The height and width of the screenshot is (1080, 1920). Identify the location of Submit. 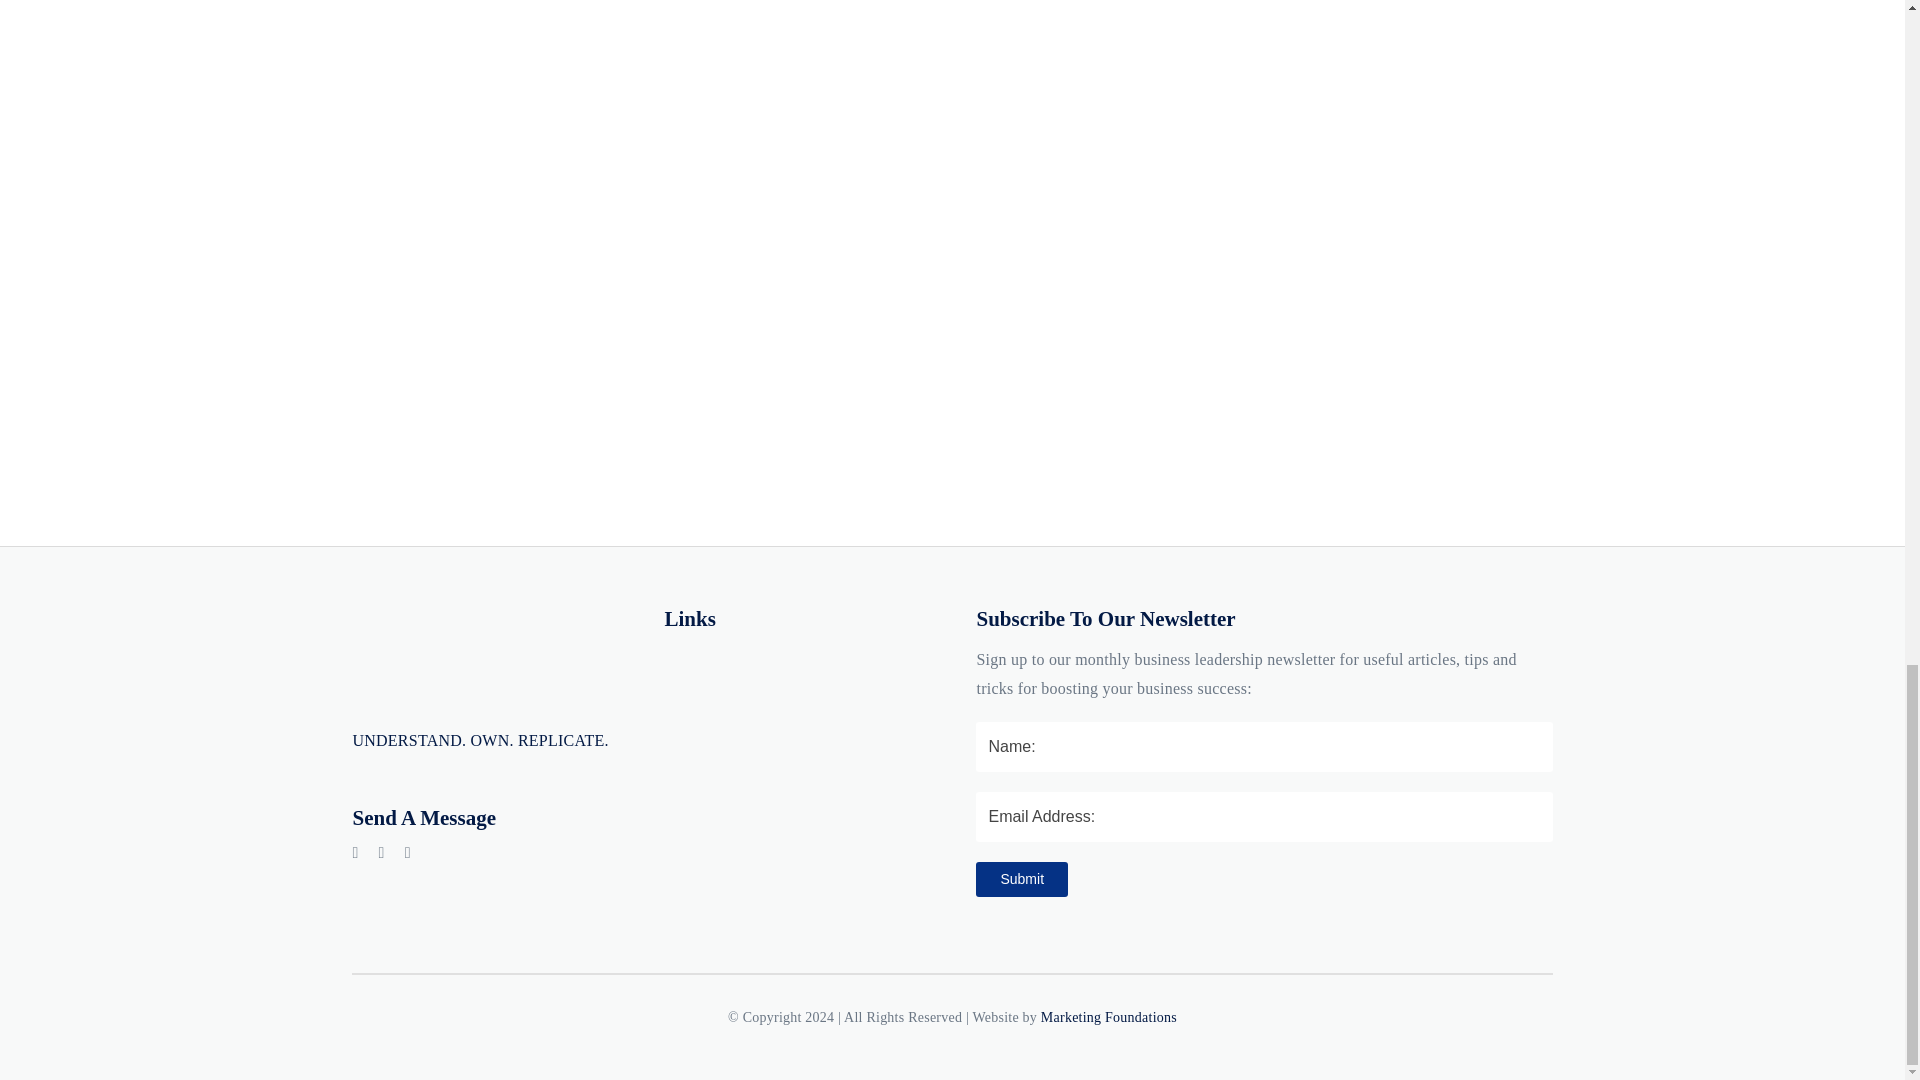
(1021, 879).